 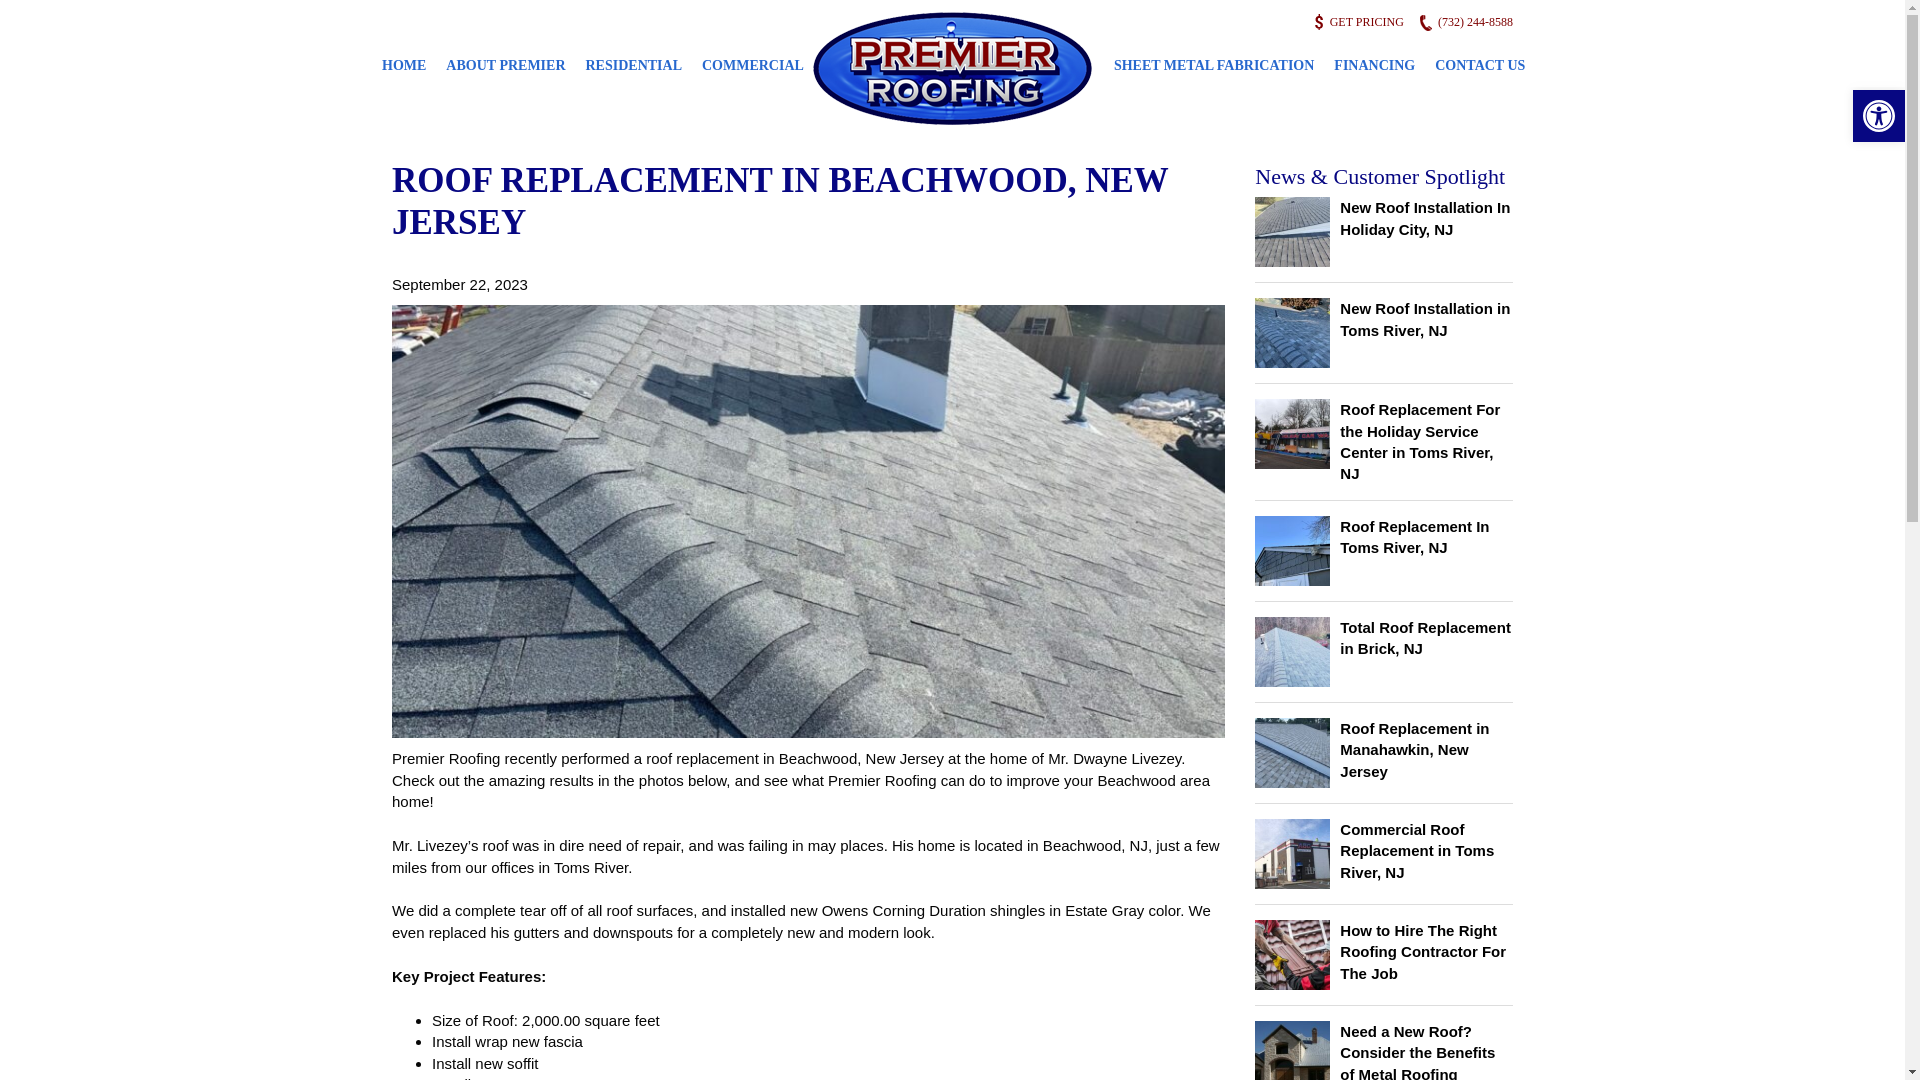 What do you see at coordinates (1878, 116) in the screenshot?
I see `Accessibility Tools` at bounding box center [1878, 116].